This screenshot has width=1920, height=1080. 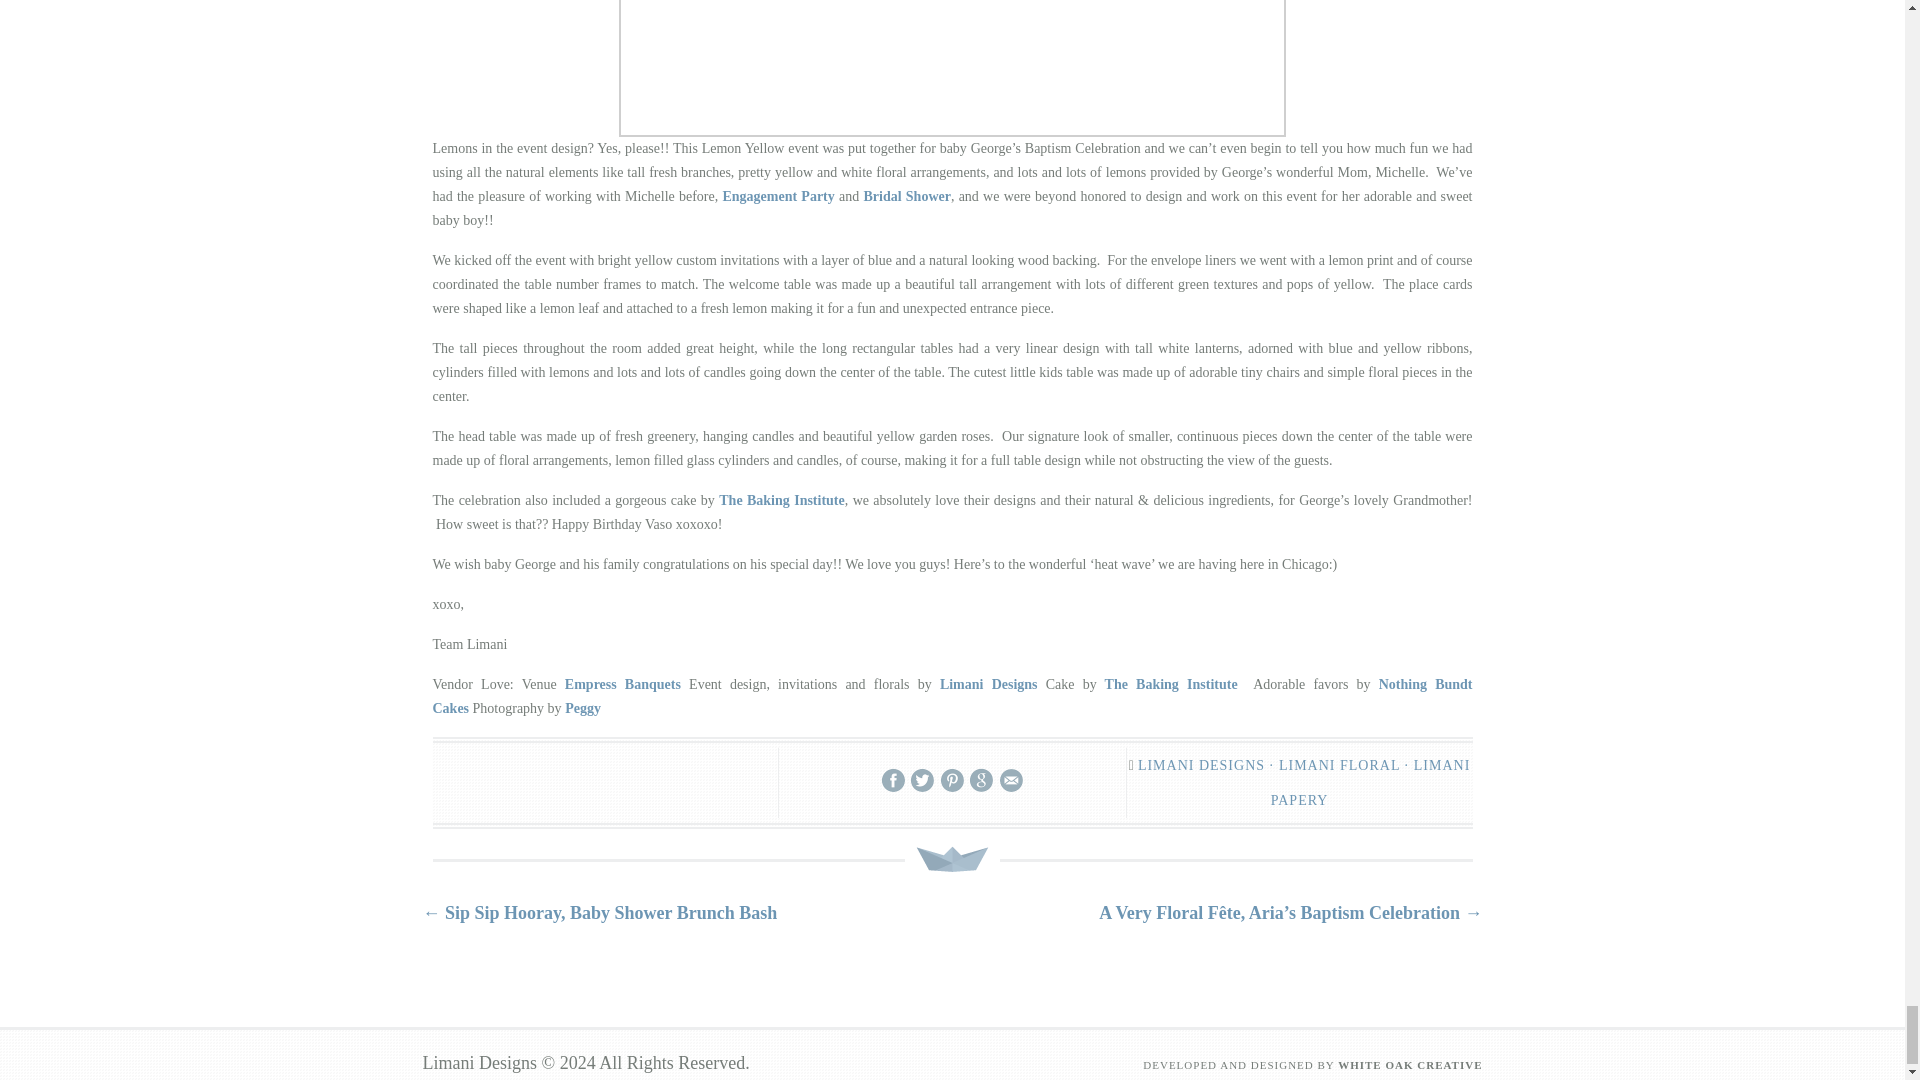 I want to click on Peggy, so click(x=582, y=708).